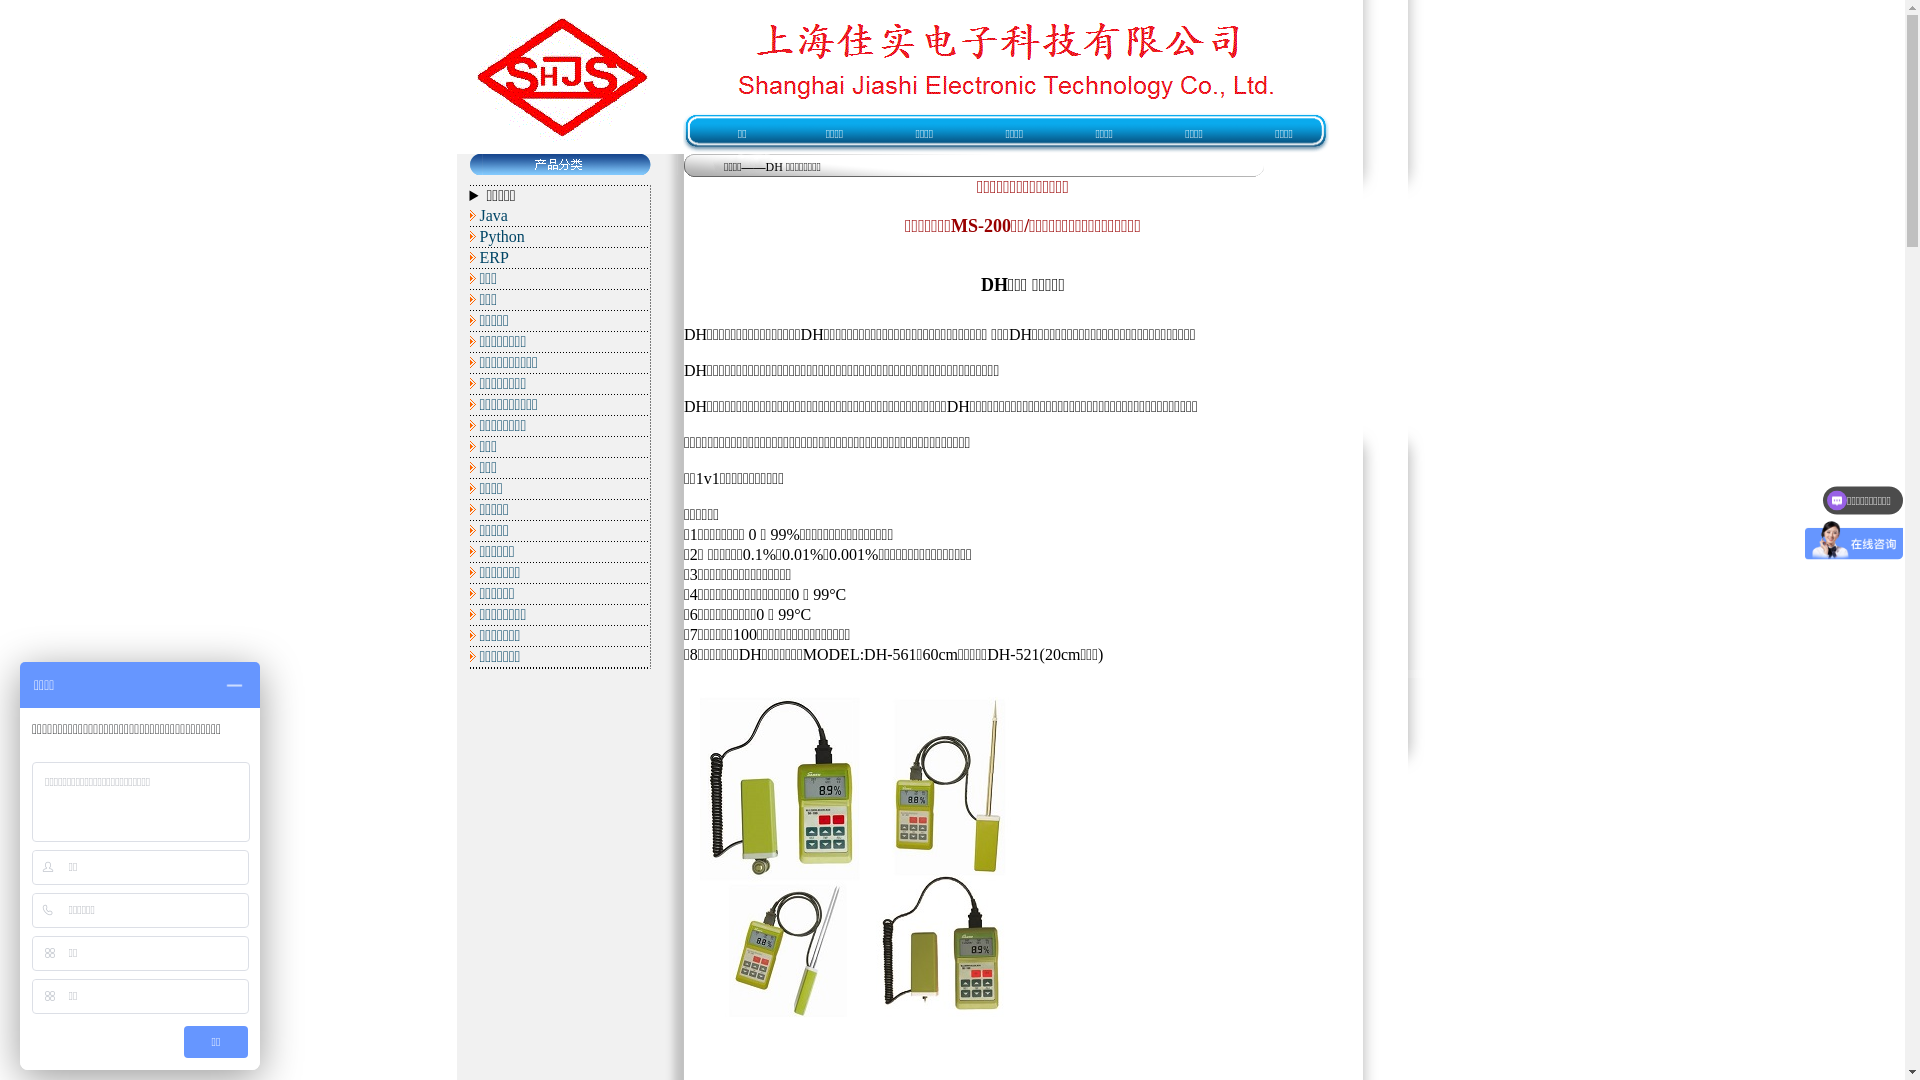 The height and width of the screenshot is (1080, 1920). I want to click on 0, so click(597, 492).